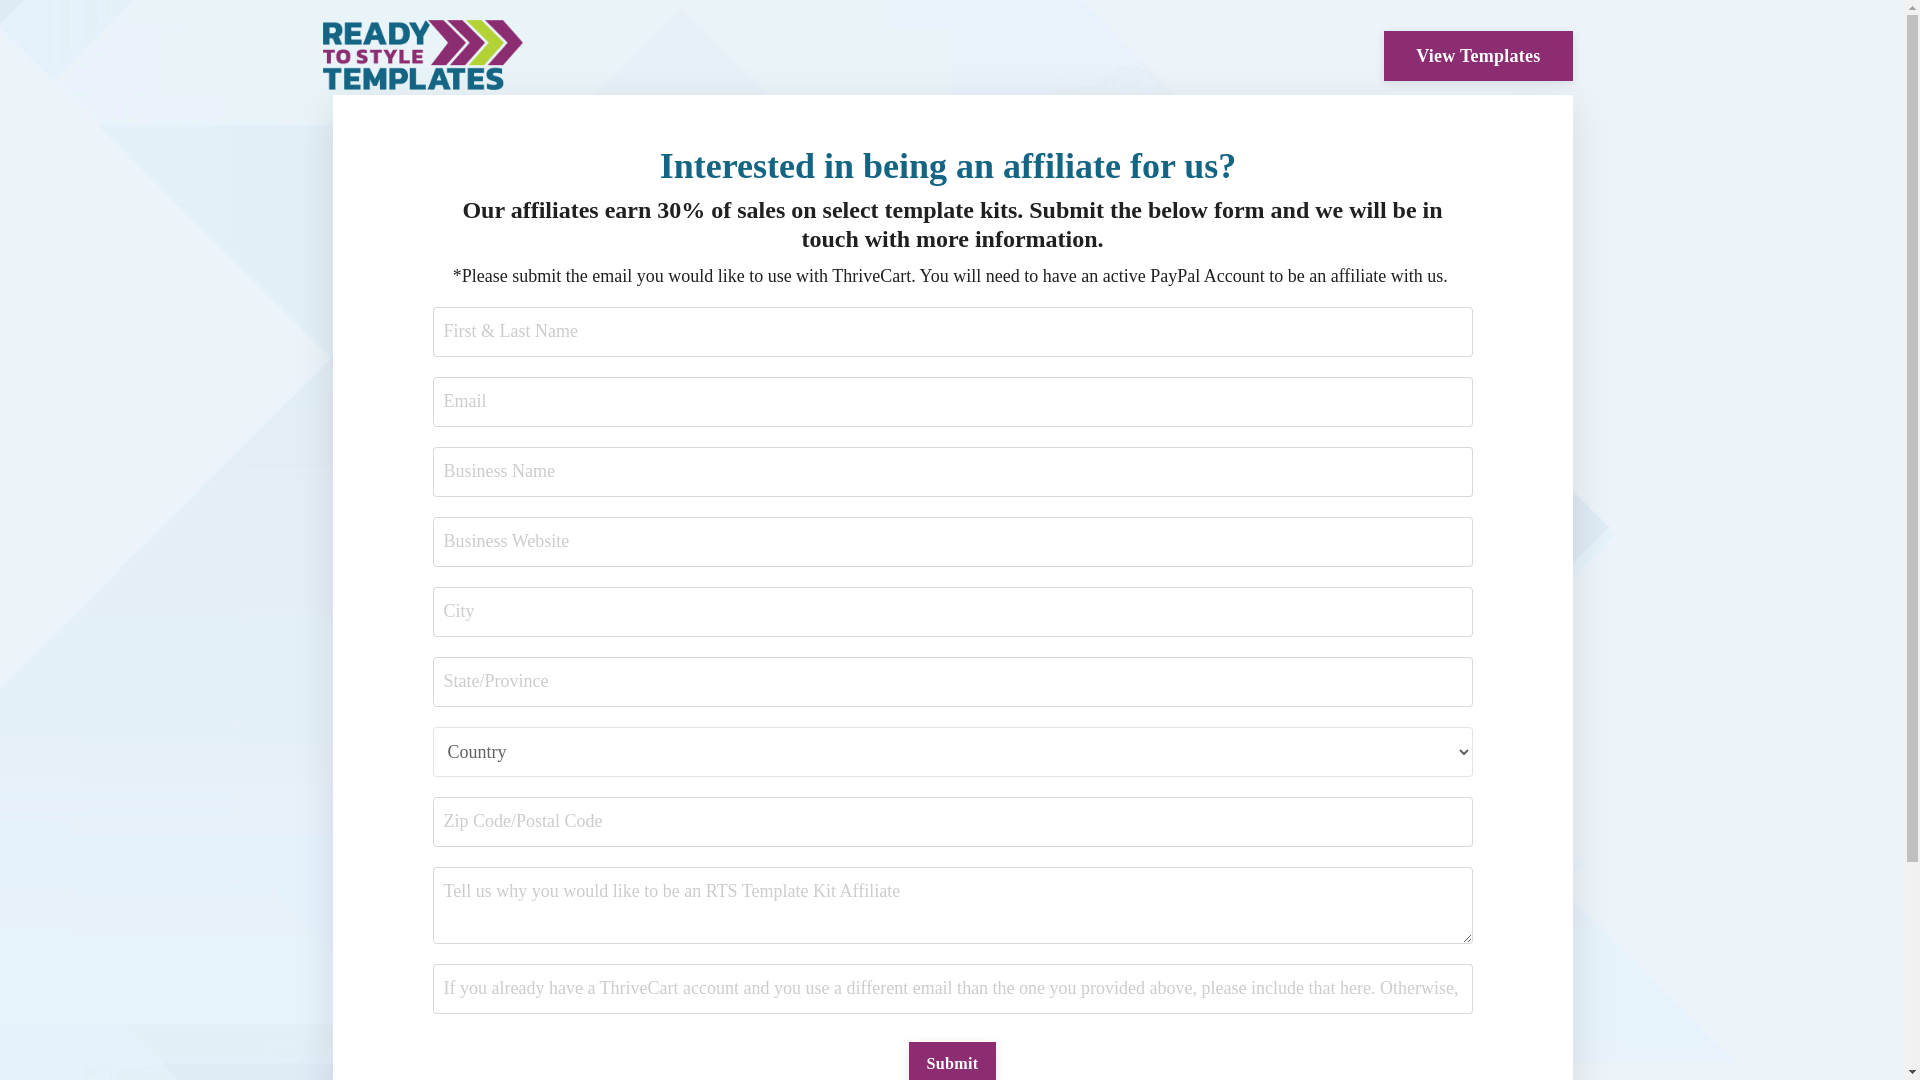 The image size is (1920, 1080). What do you see at coordinates (952, 1061) in the screenshot?
I see `Submit` at bounding box center [952, 1061].